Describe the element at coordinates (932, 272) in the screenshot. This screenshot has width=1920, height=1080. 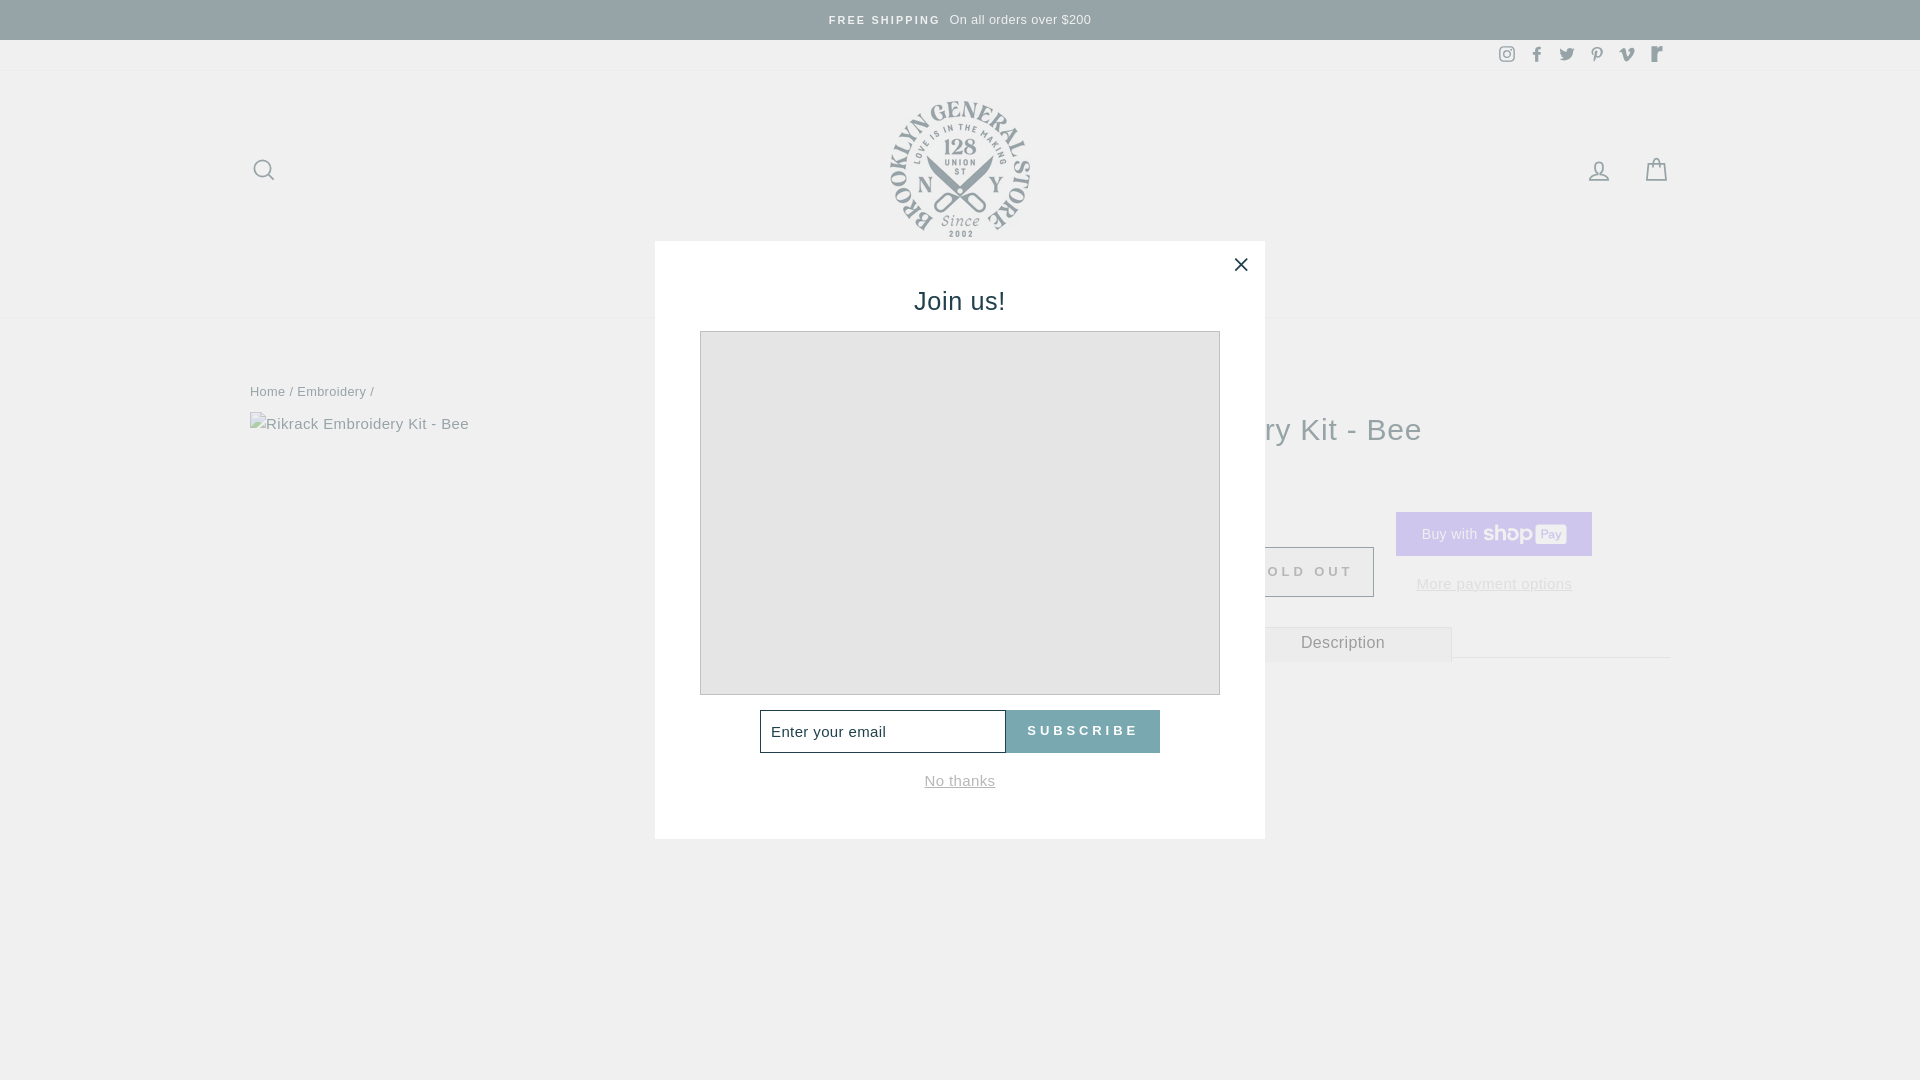
I see `Brooklyn General Store on Facebook` at that location.